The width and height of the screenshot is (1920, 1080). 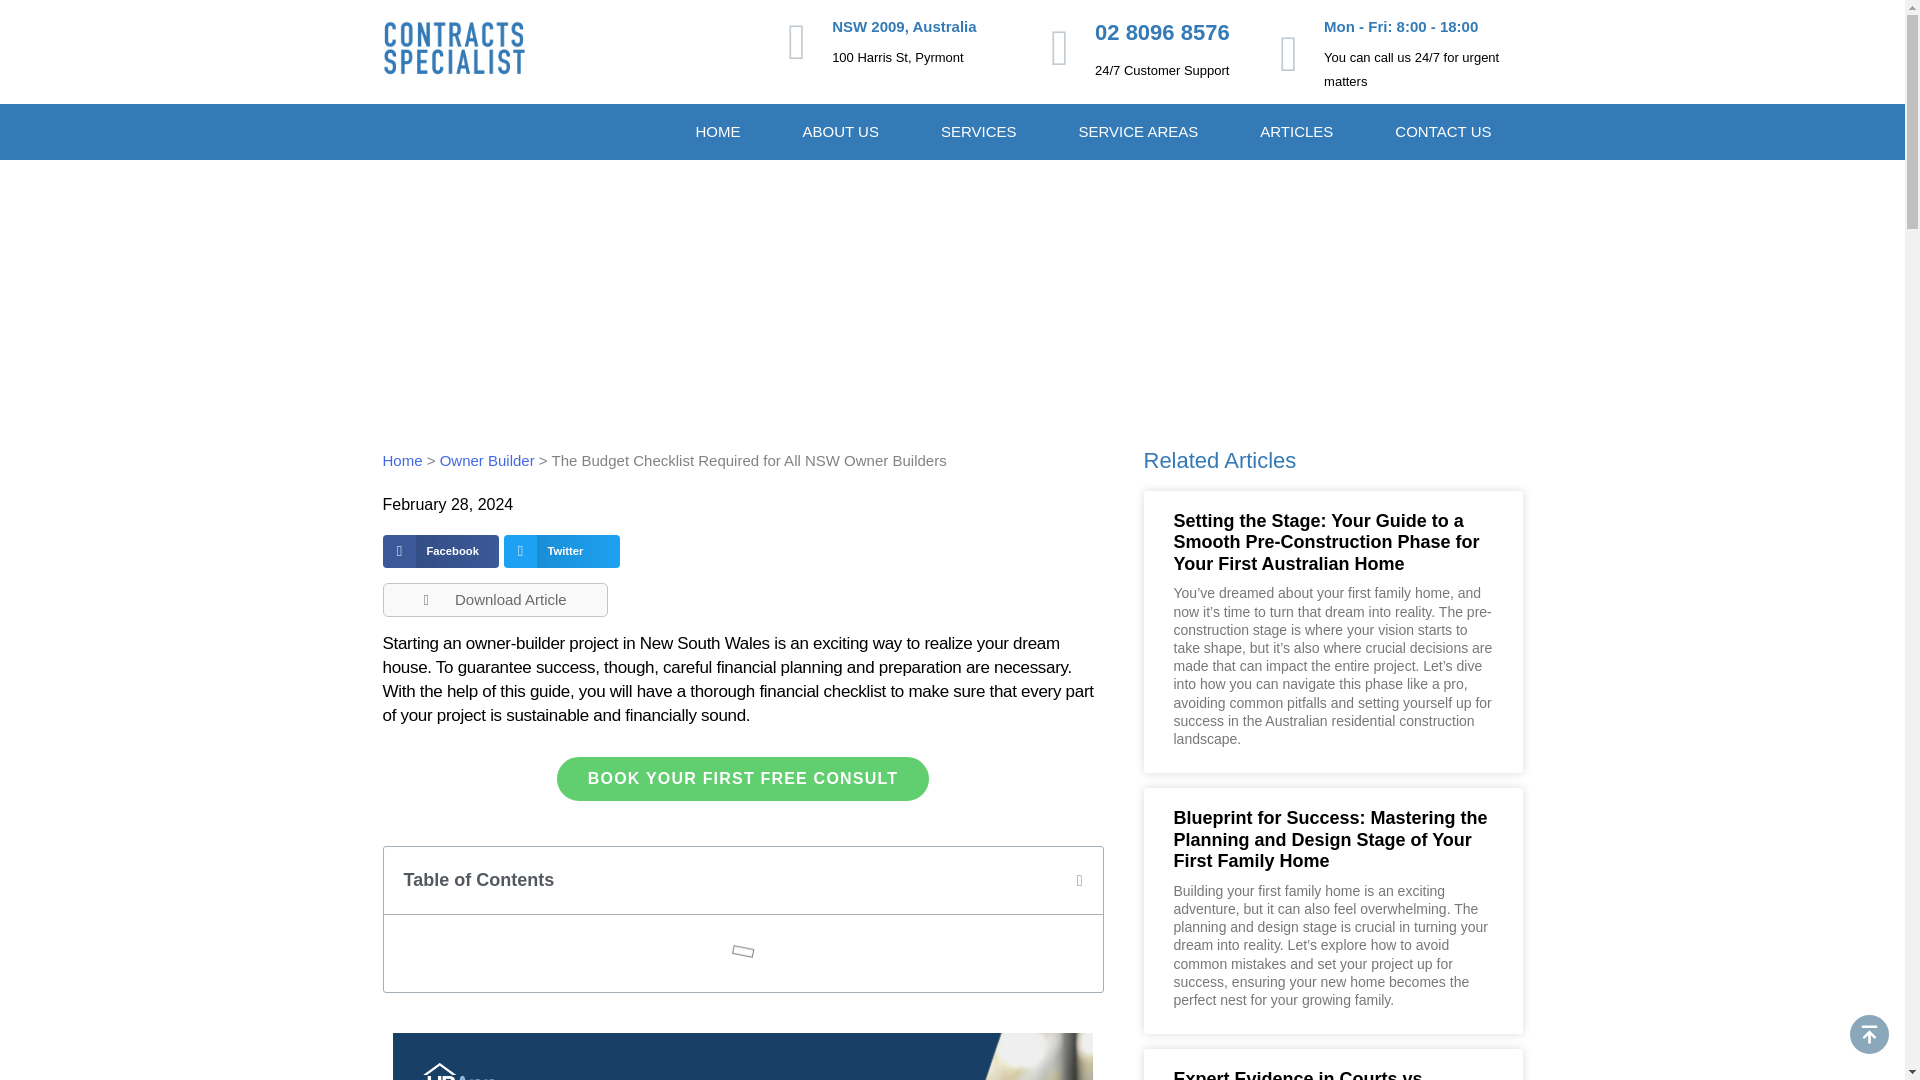 What do you see at coordinates (402, 460) in the screenshot?
I see `Home` at bounding box center [402, 460].